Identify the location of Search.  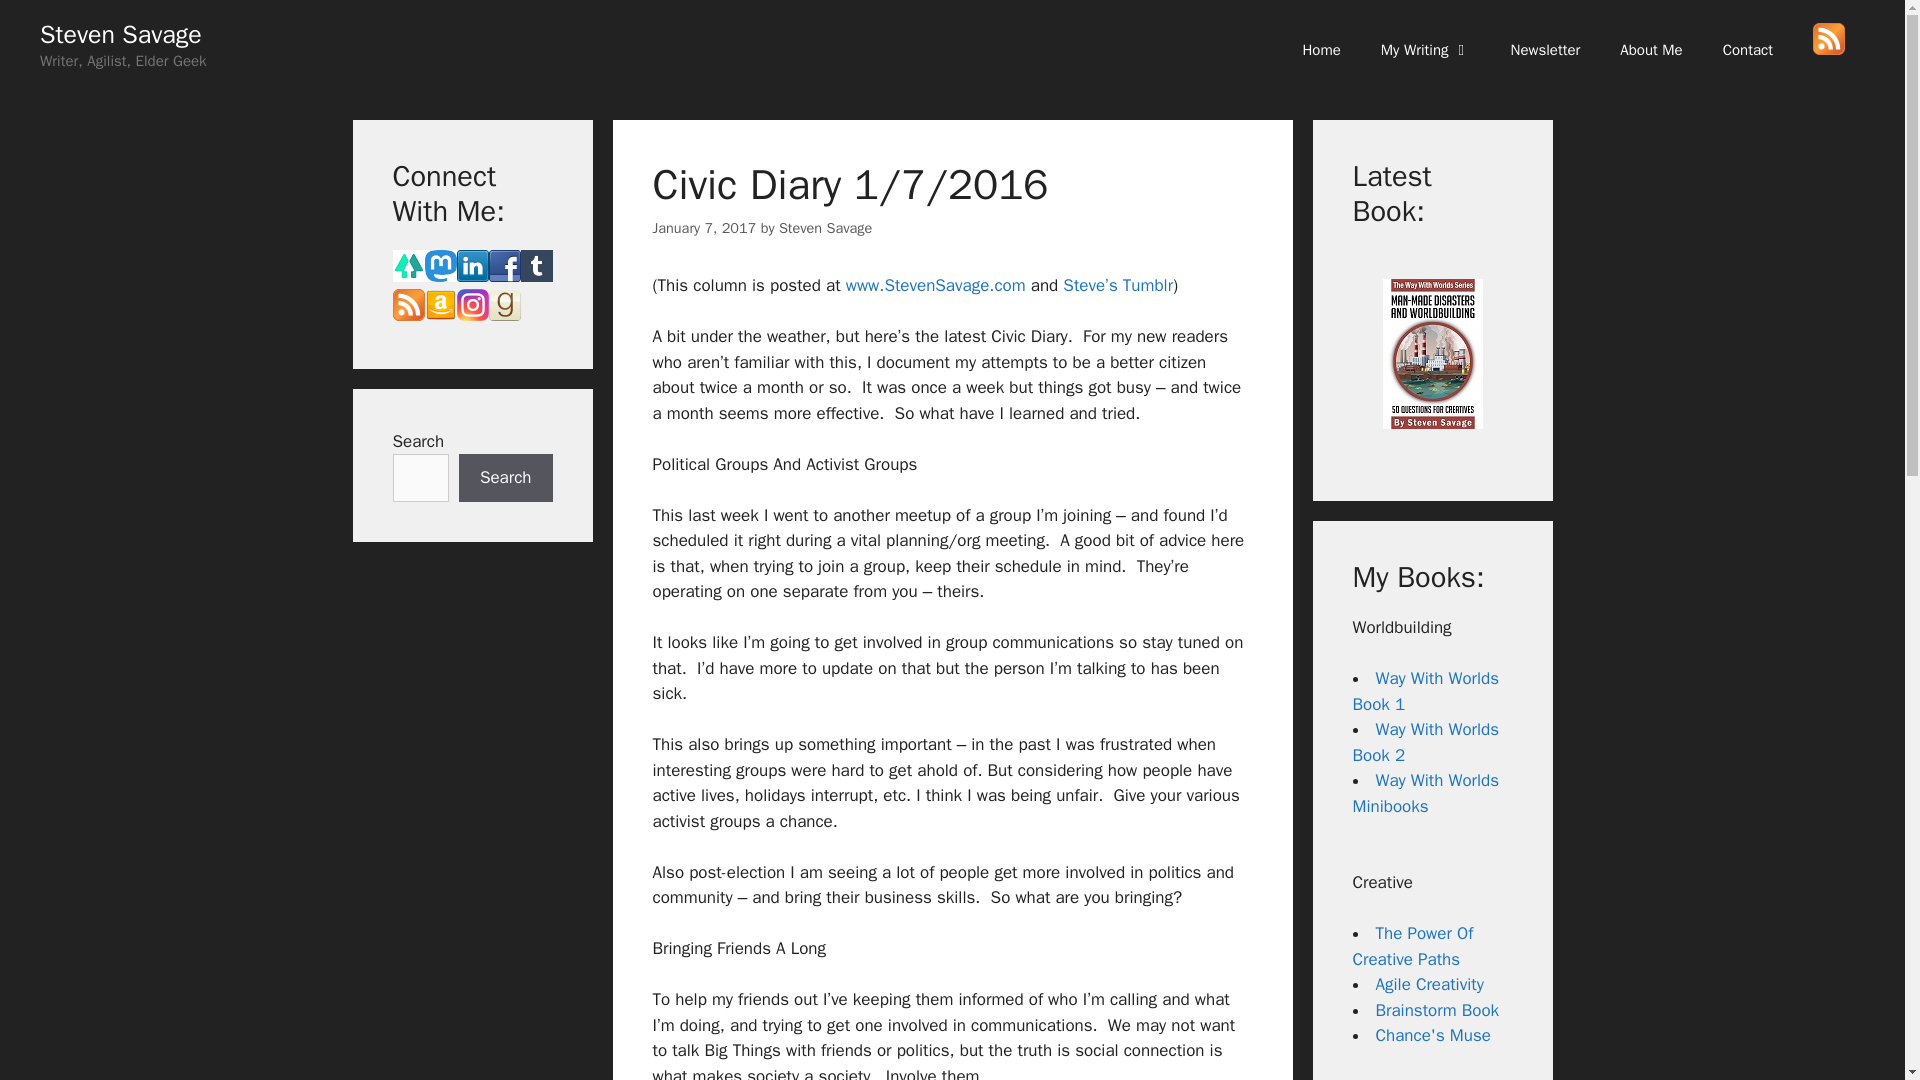
(505, 478).